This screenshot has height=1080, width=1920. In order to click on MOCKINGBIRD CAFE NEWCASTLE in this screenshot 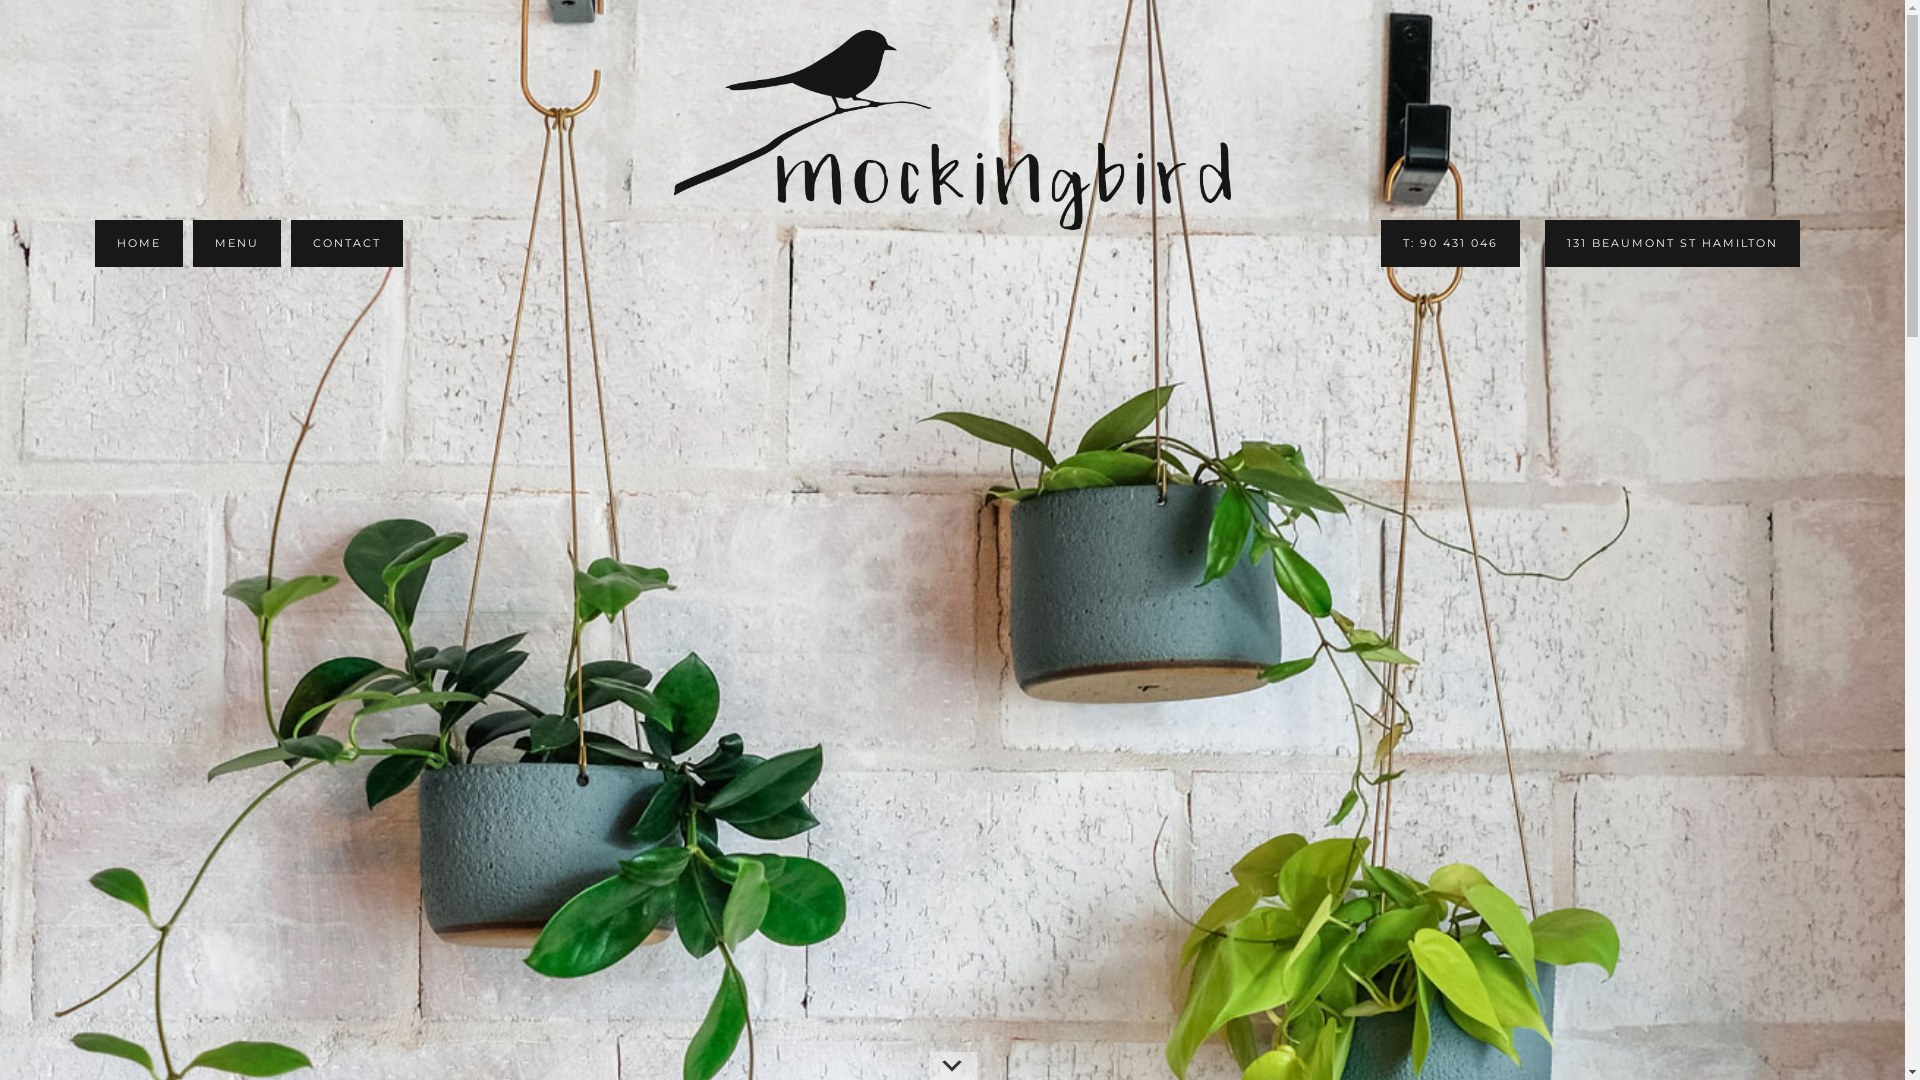, I will do `click(952, 130)`.